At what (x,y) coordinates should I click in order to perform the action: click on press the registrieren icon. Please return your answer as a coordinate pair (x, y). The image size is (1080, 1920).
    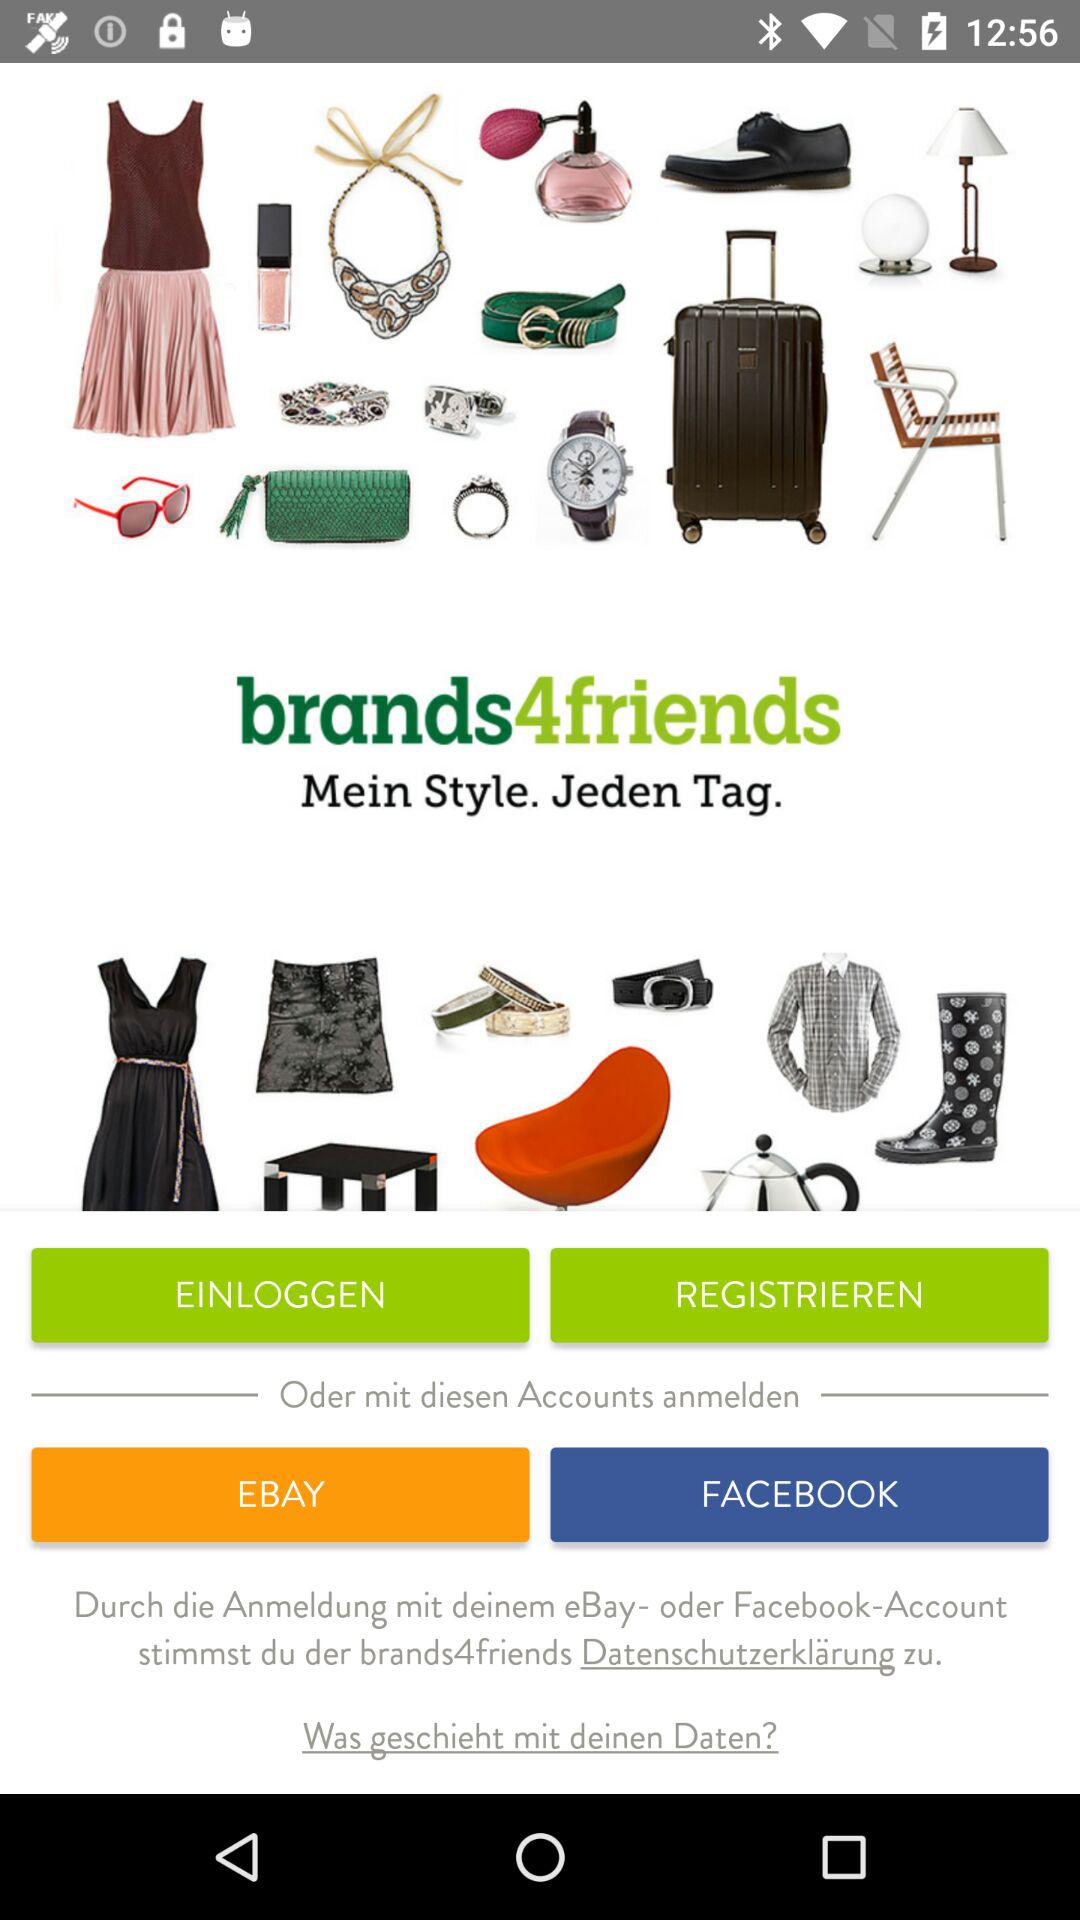
    Looking at the image, I should click on (799, 1295).